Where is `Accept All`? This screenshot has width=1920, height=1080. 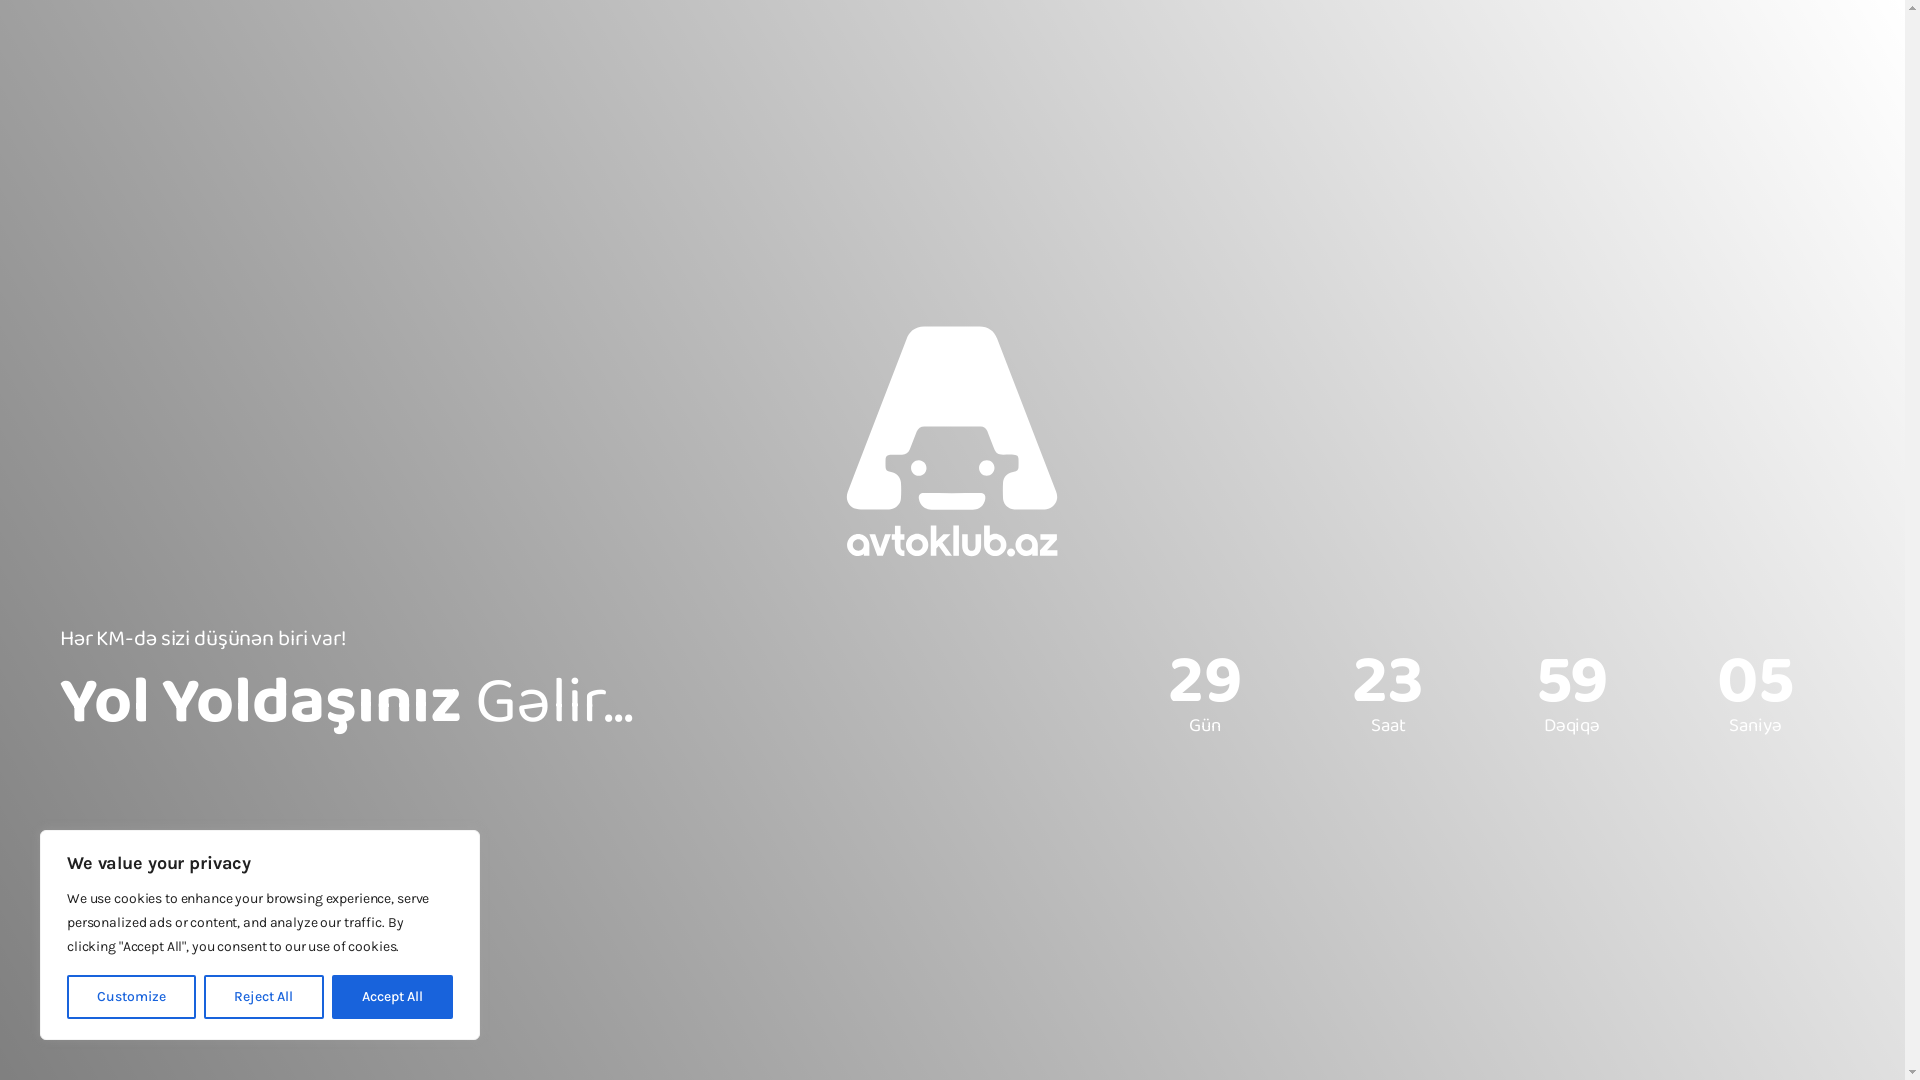 Accept All is located at coordinates (392, 997).